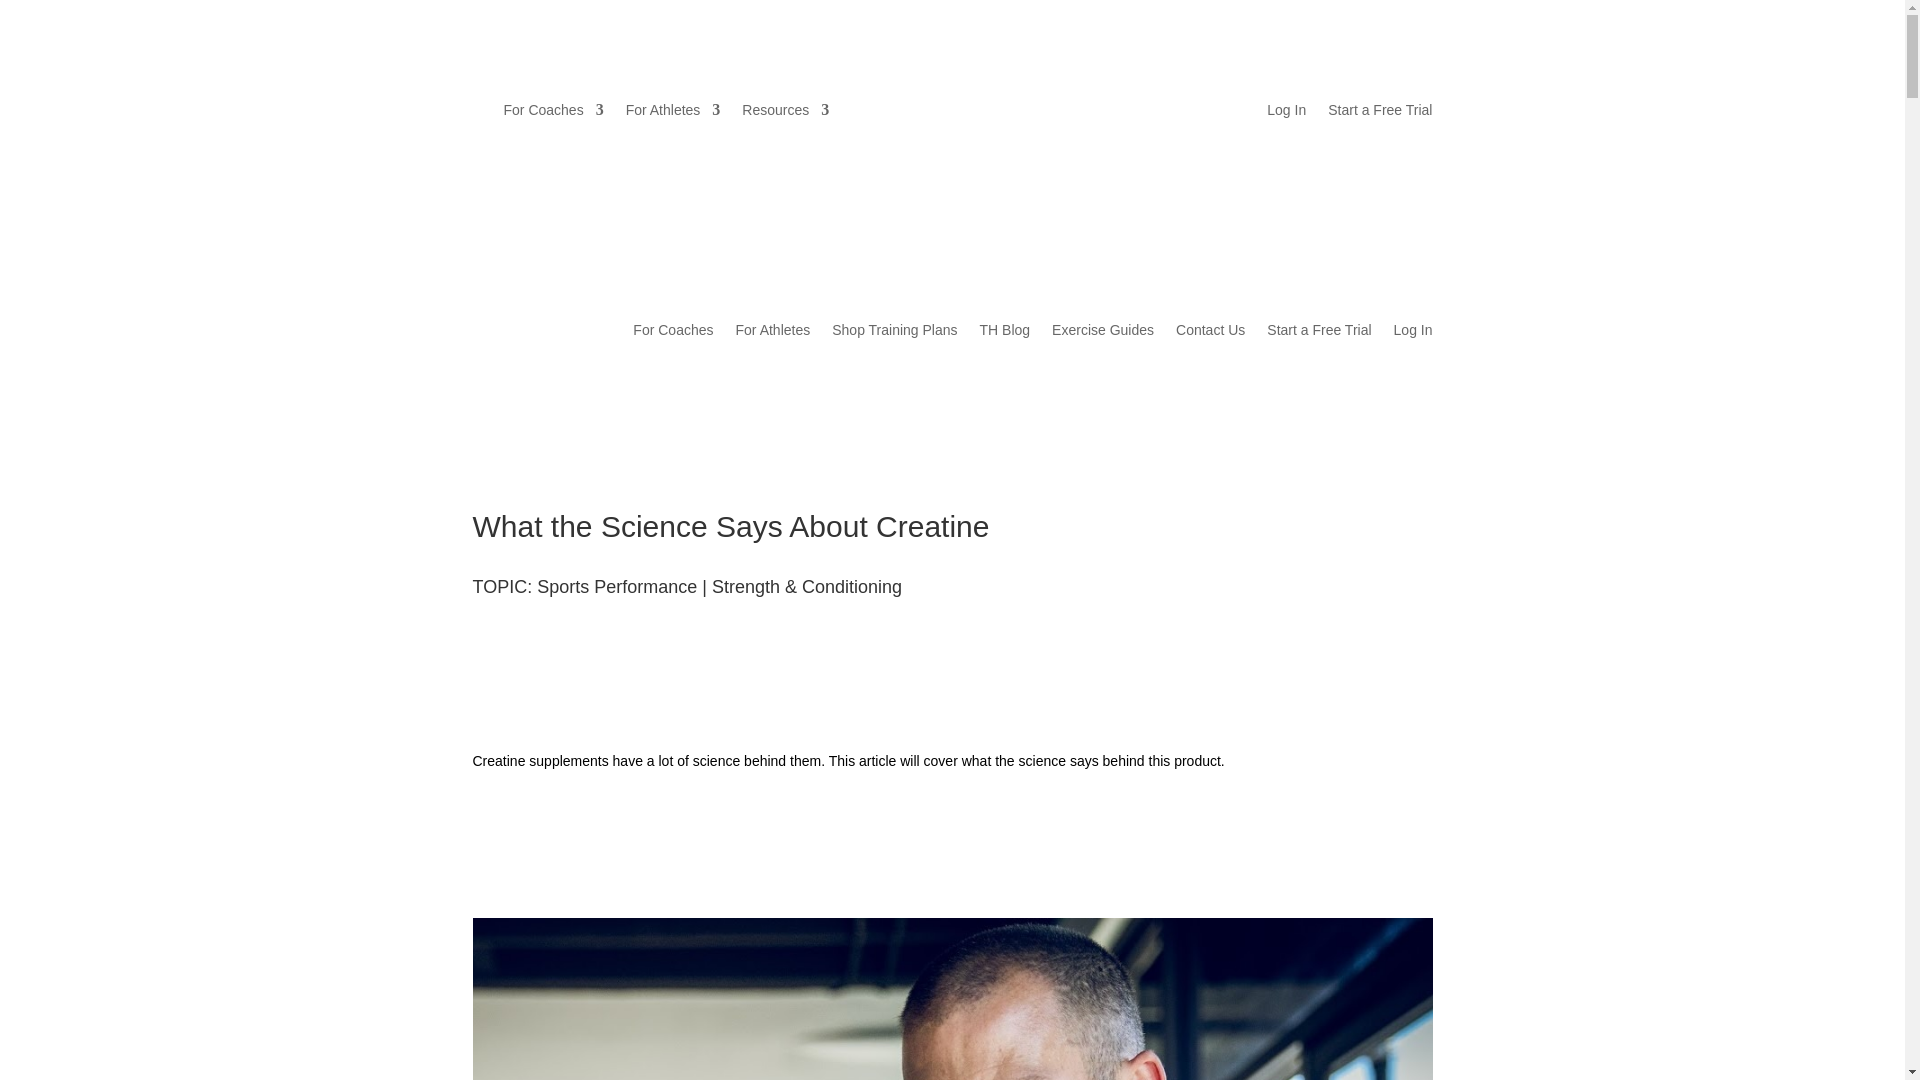  Describe the element at coordinates (673, 110) in the screenshot. I see `For Athletes` at that location.